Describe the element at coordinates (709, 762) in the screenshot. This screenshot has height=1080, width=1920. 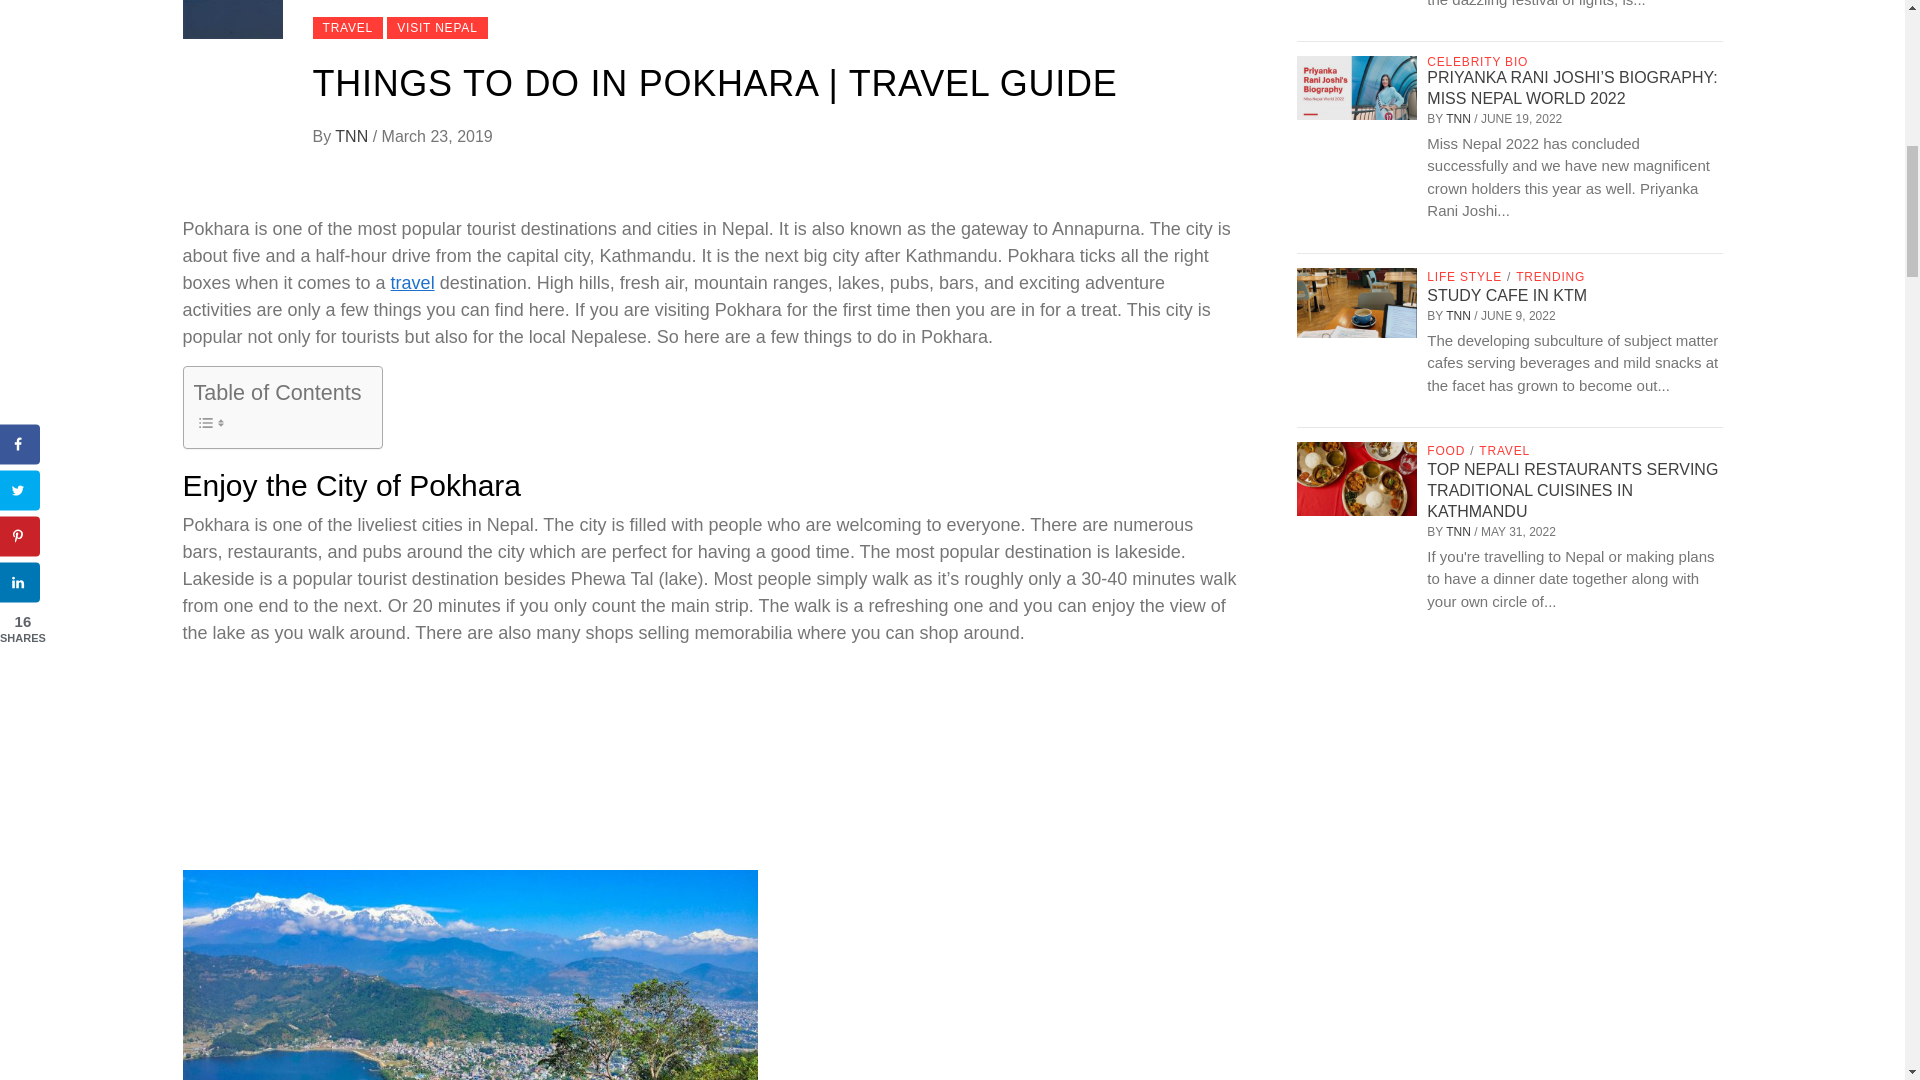
I see `Advertisement` at that location.